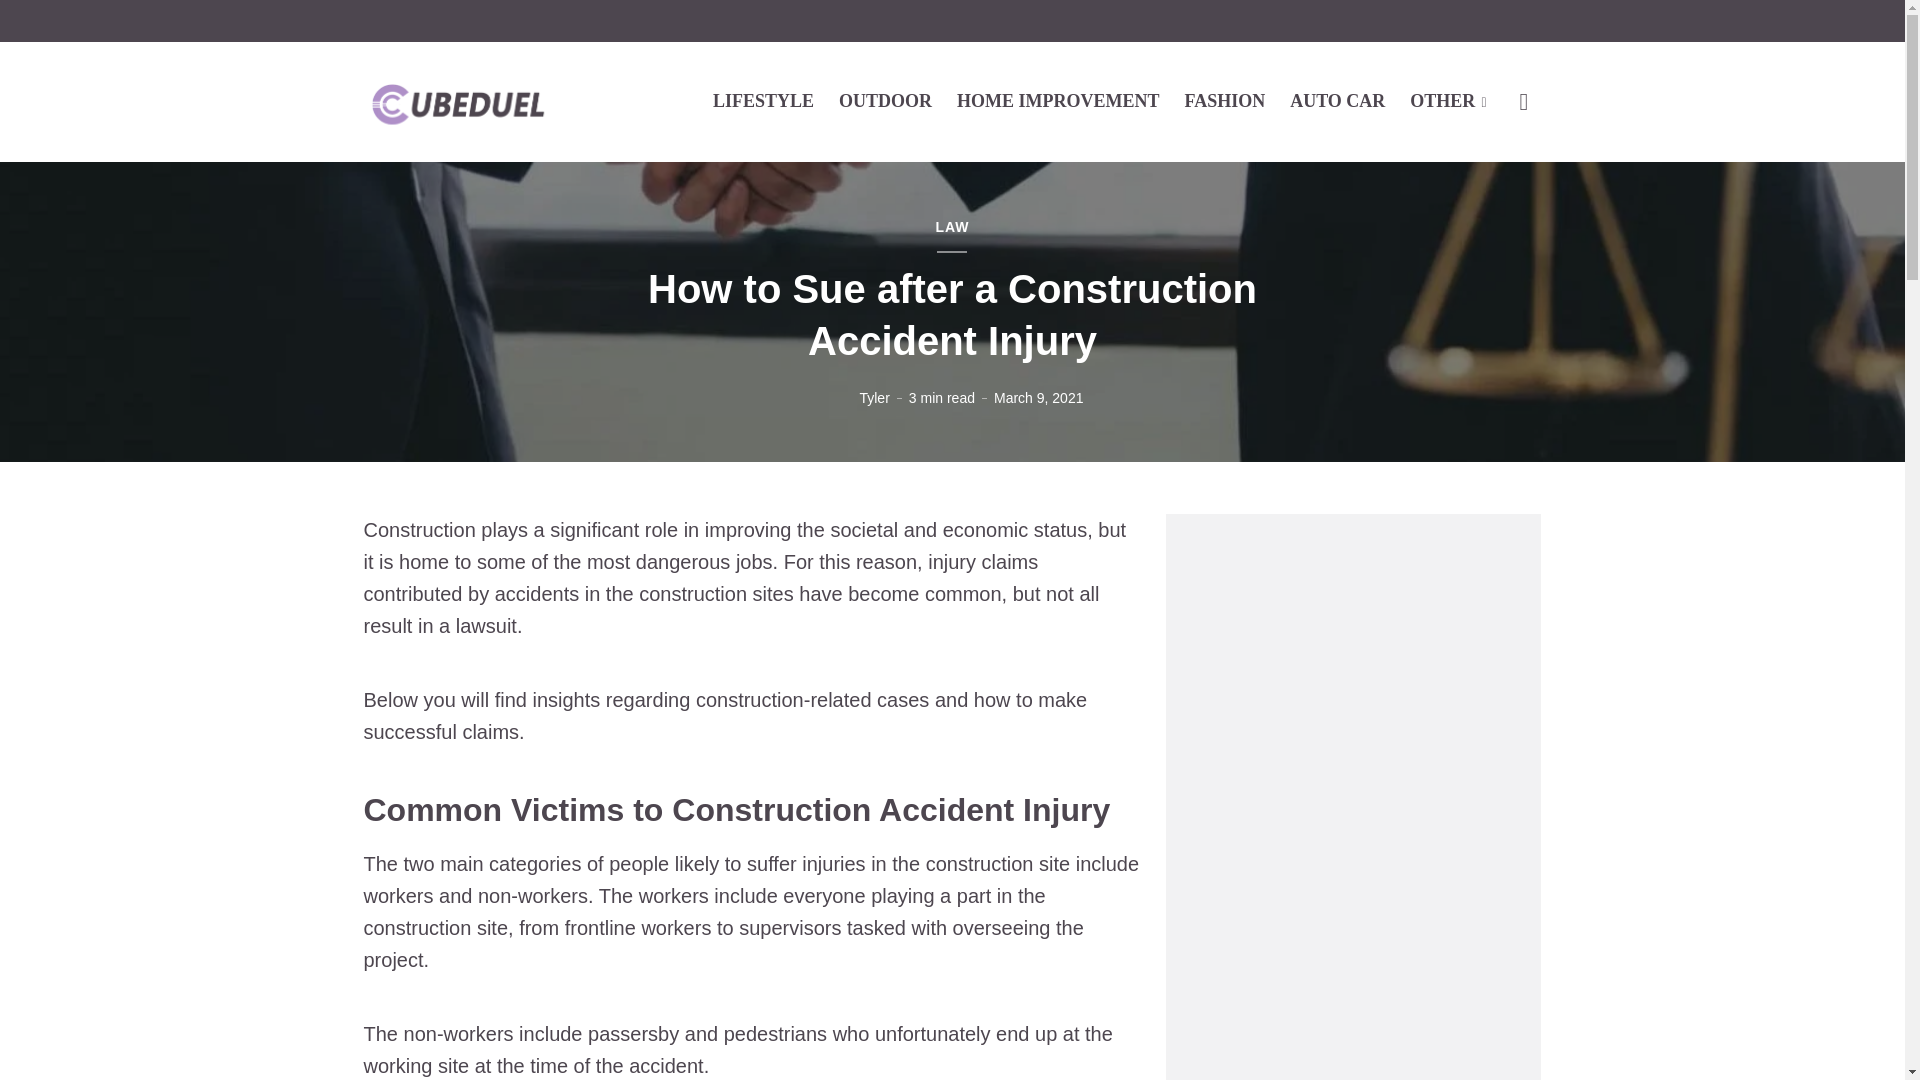 The height and width of the screenshot is (1080, 1920). Describe the element at coordinates (763, 100) in the screenshot. I see `LIFESTYLE` at that location.